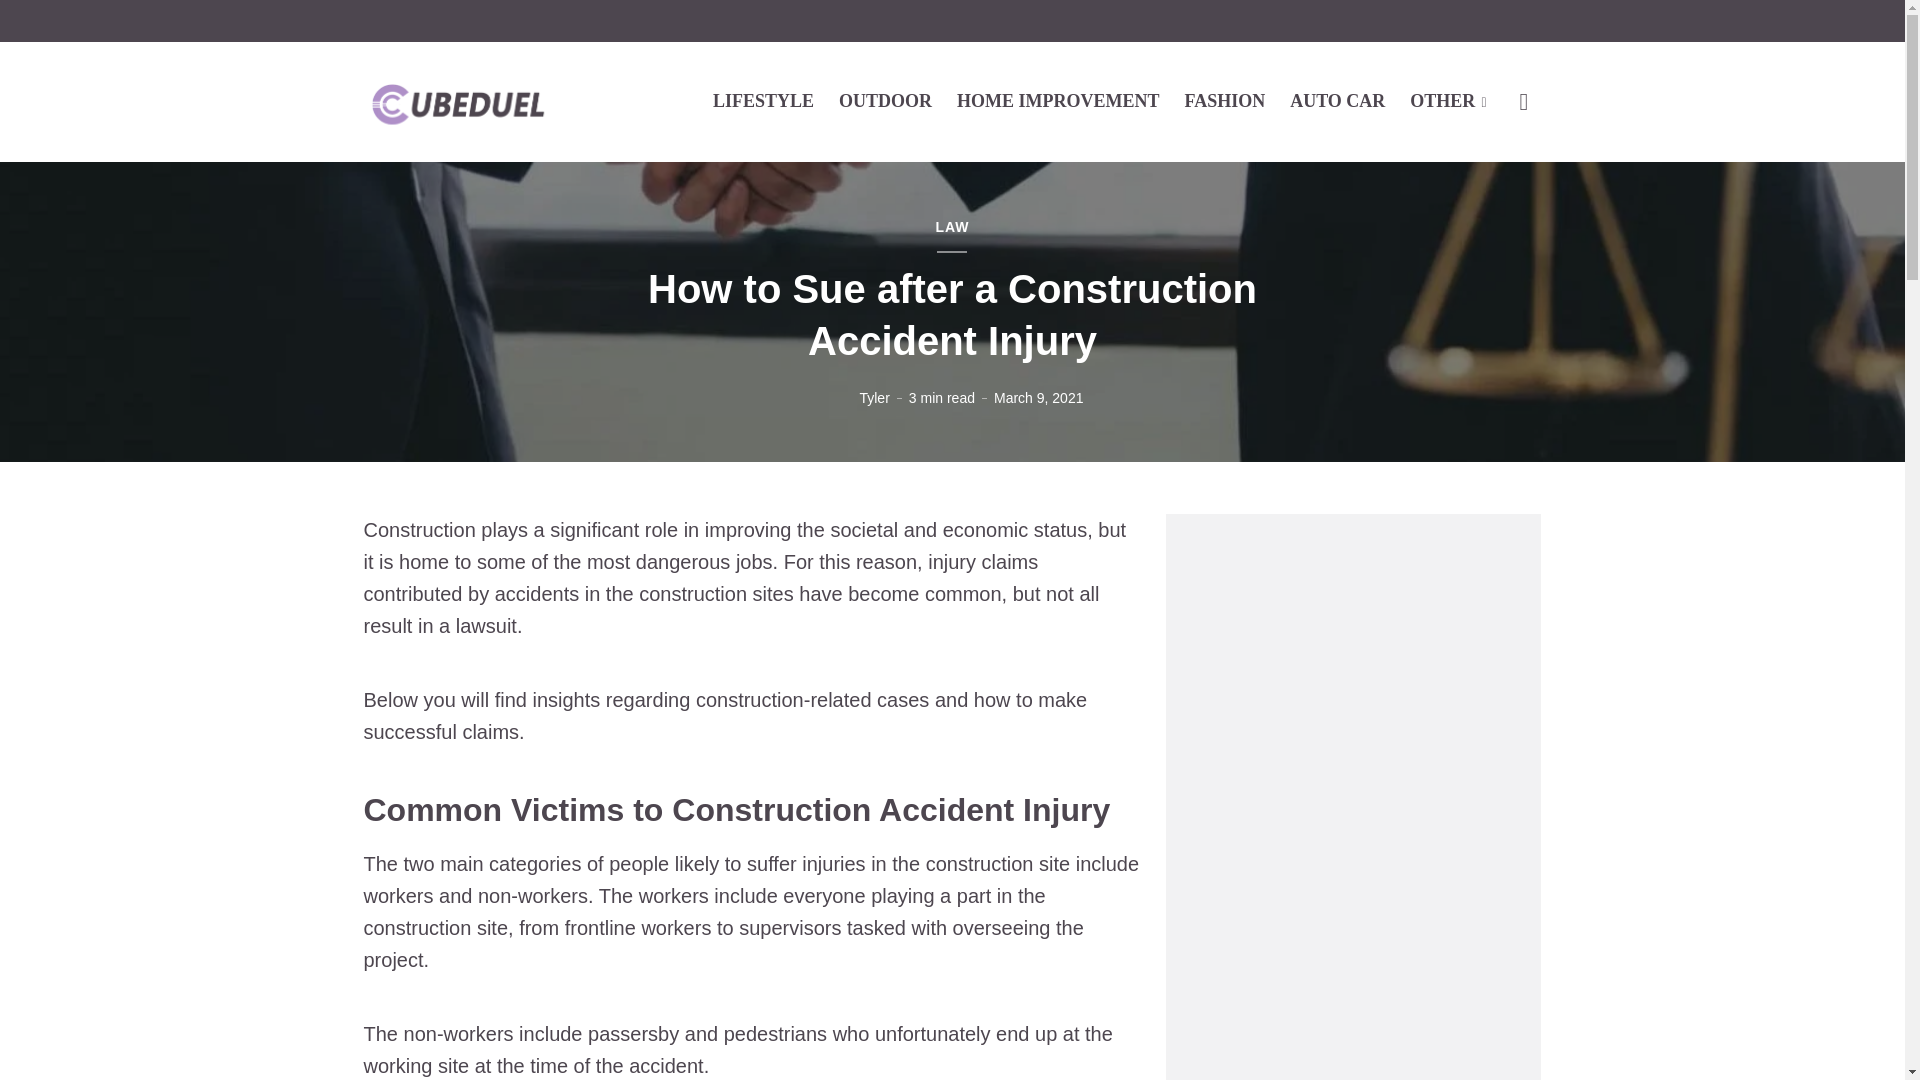 The height and width of the screenshot is (1080, 1920). Describe the element at coordinates (763, 100) in the screenshot. I see `LIFESTYLE` at that location.